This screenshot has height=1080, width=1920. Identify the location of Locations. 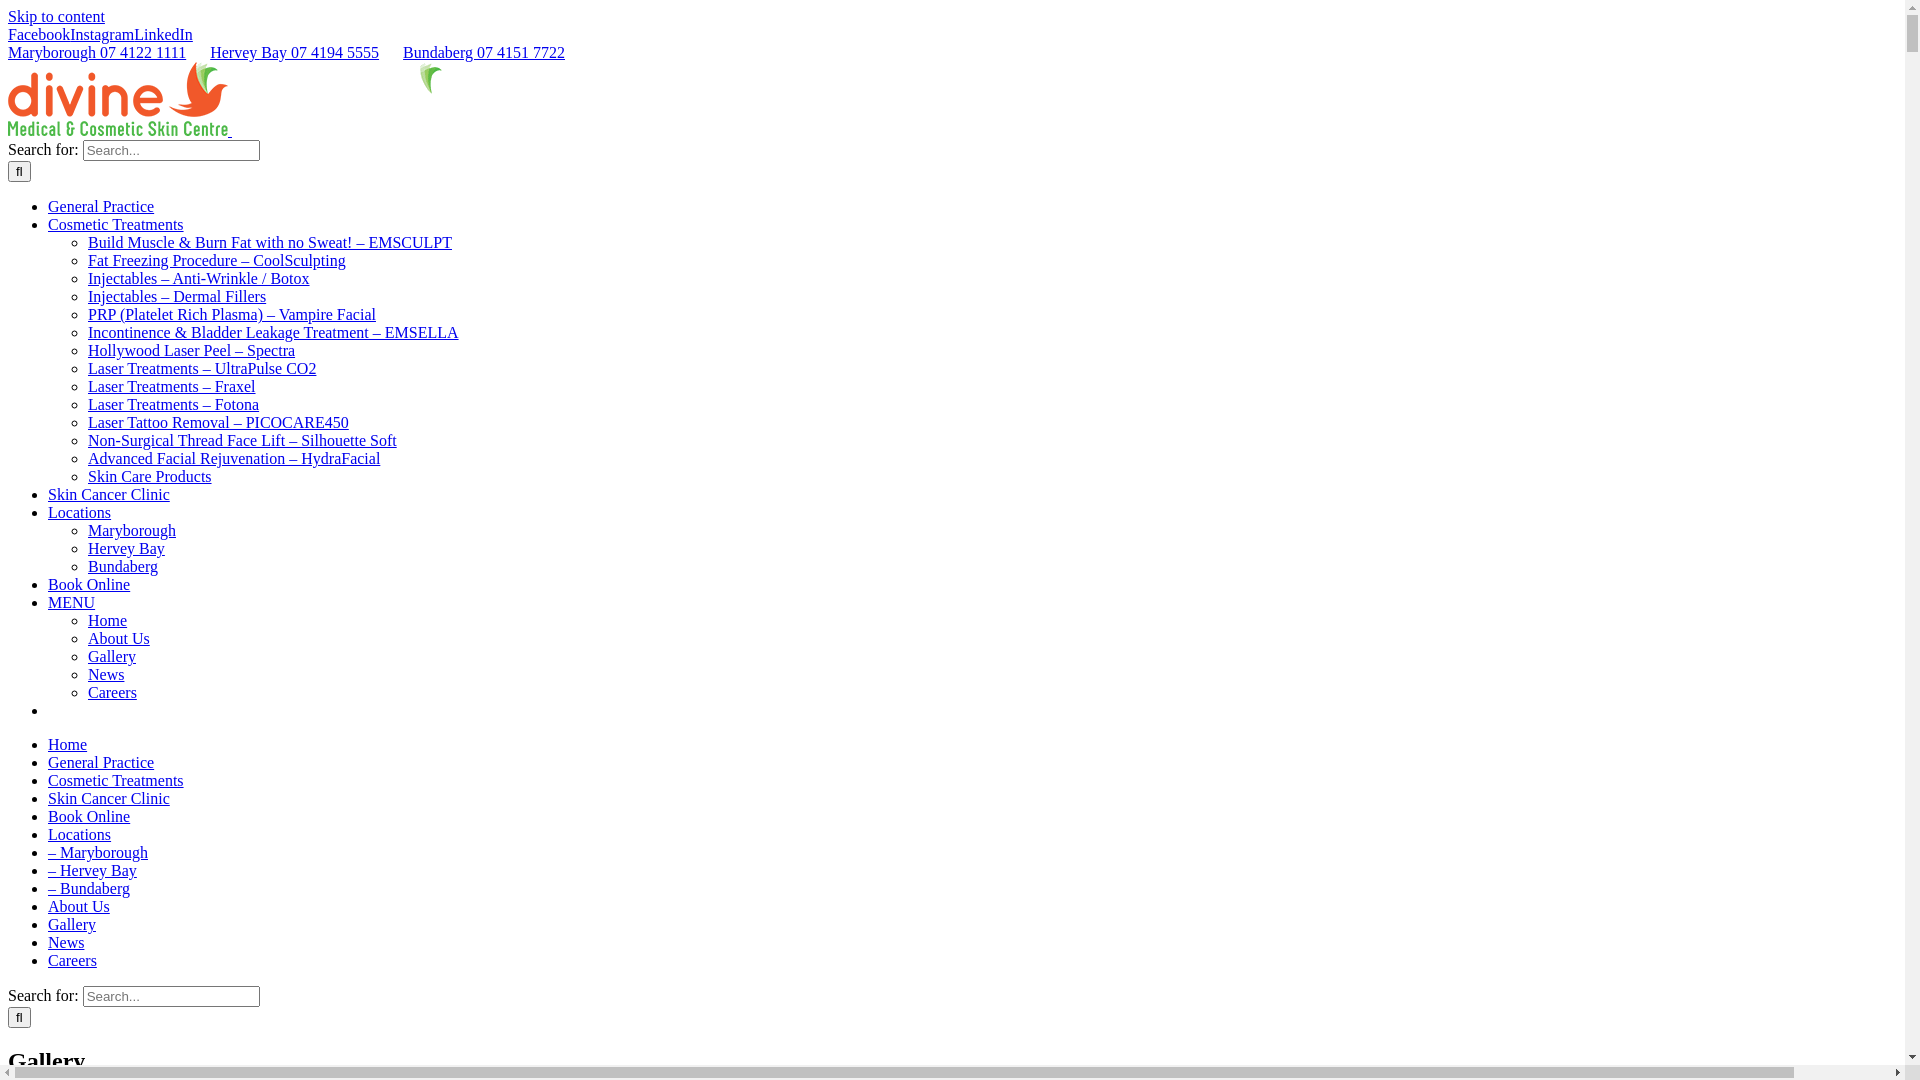
(80, 834).